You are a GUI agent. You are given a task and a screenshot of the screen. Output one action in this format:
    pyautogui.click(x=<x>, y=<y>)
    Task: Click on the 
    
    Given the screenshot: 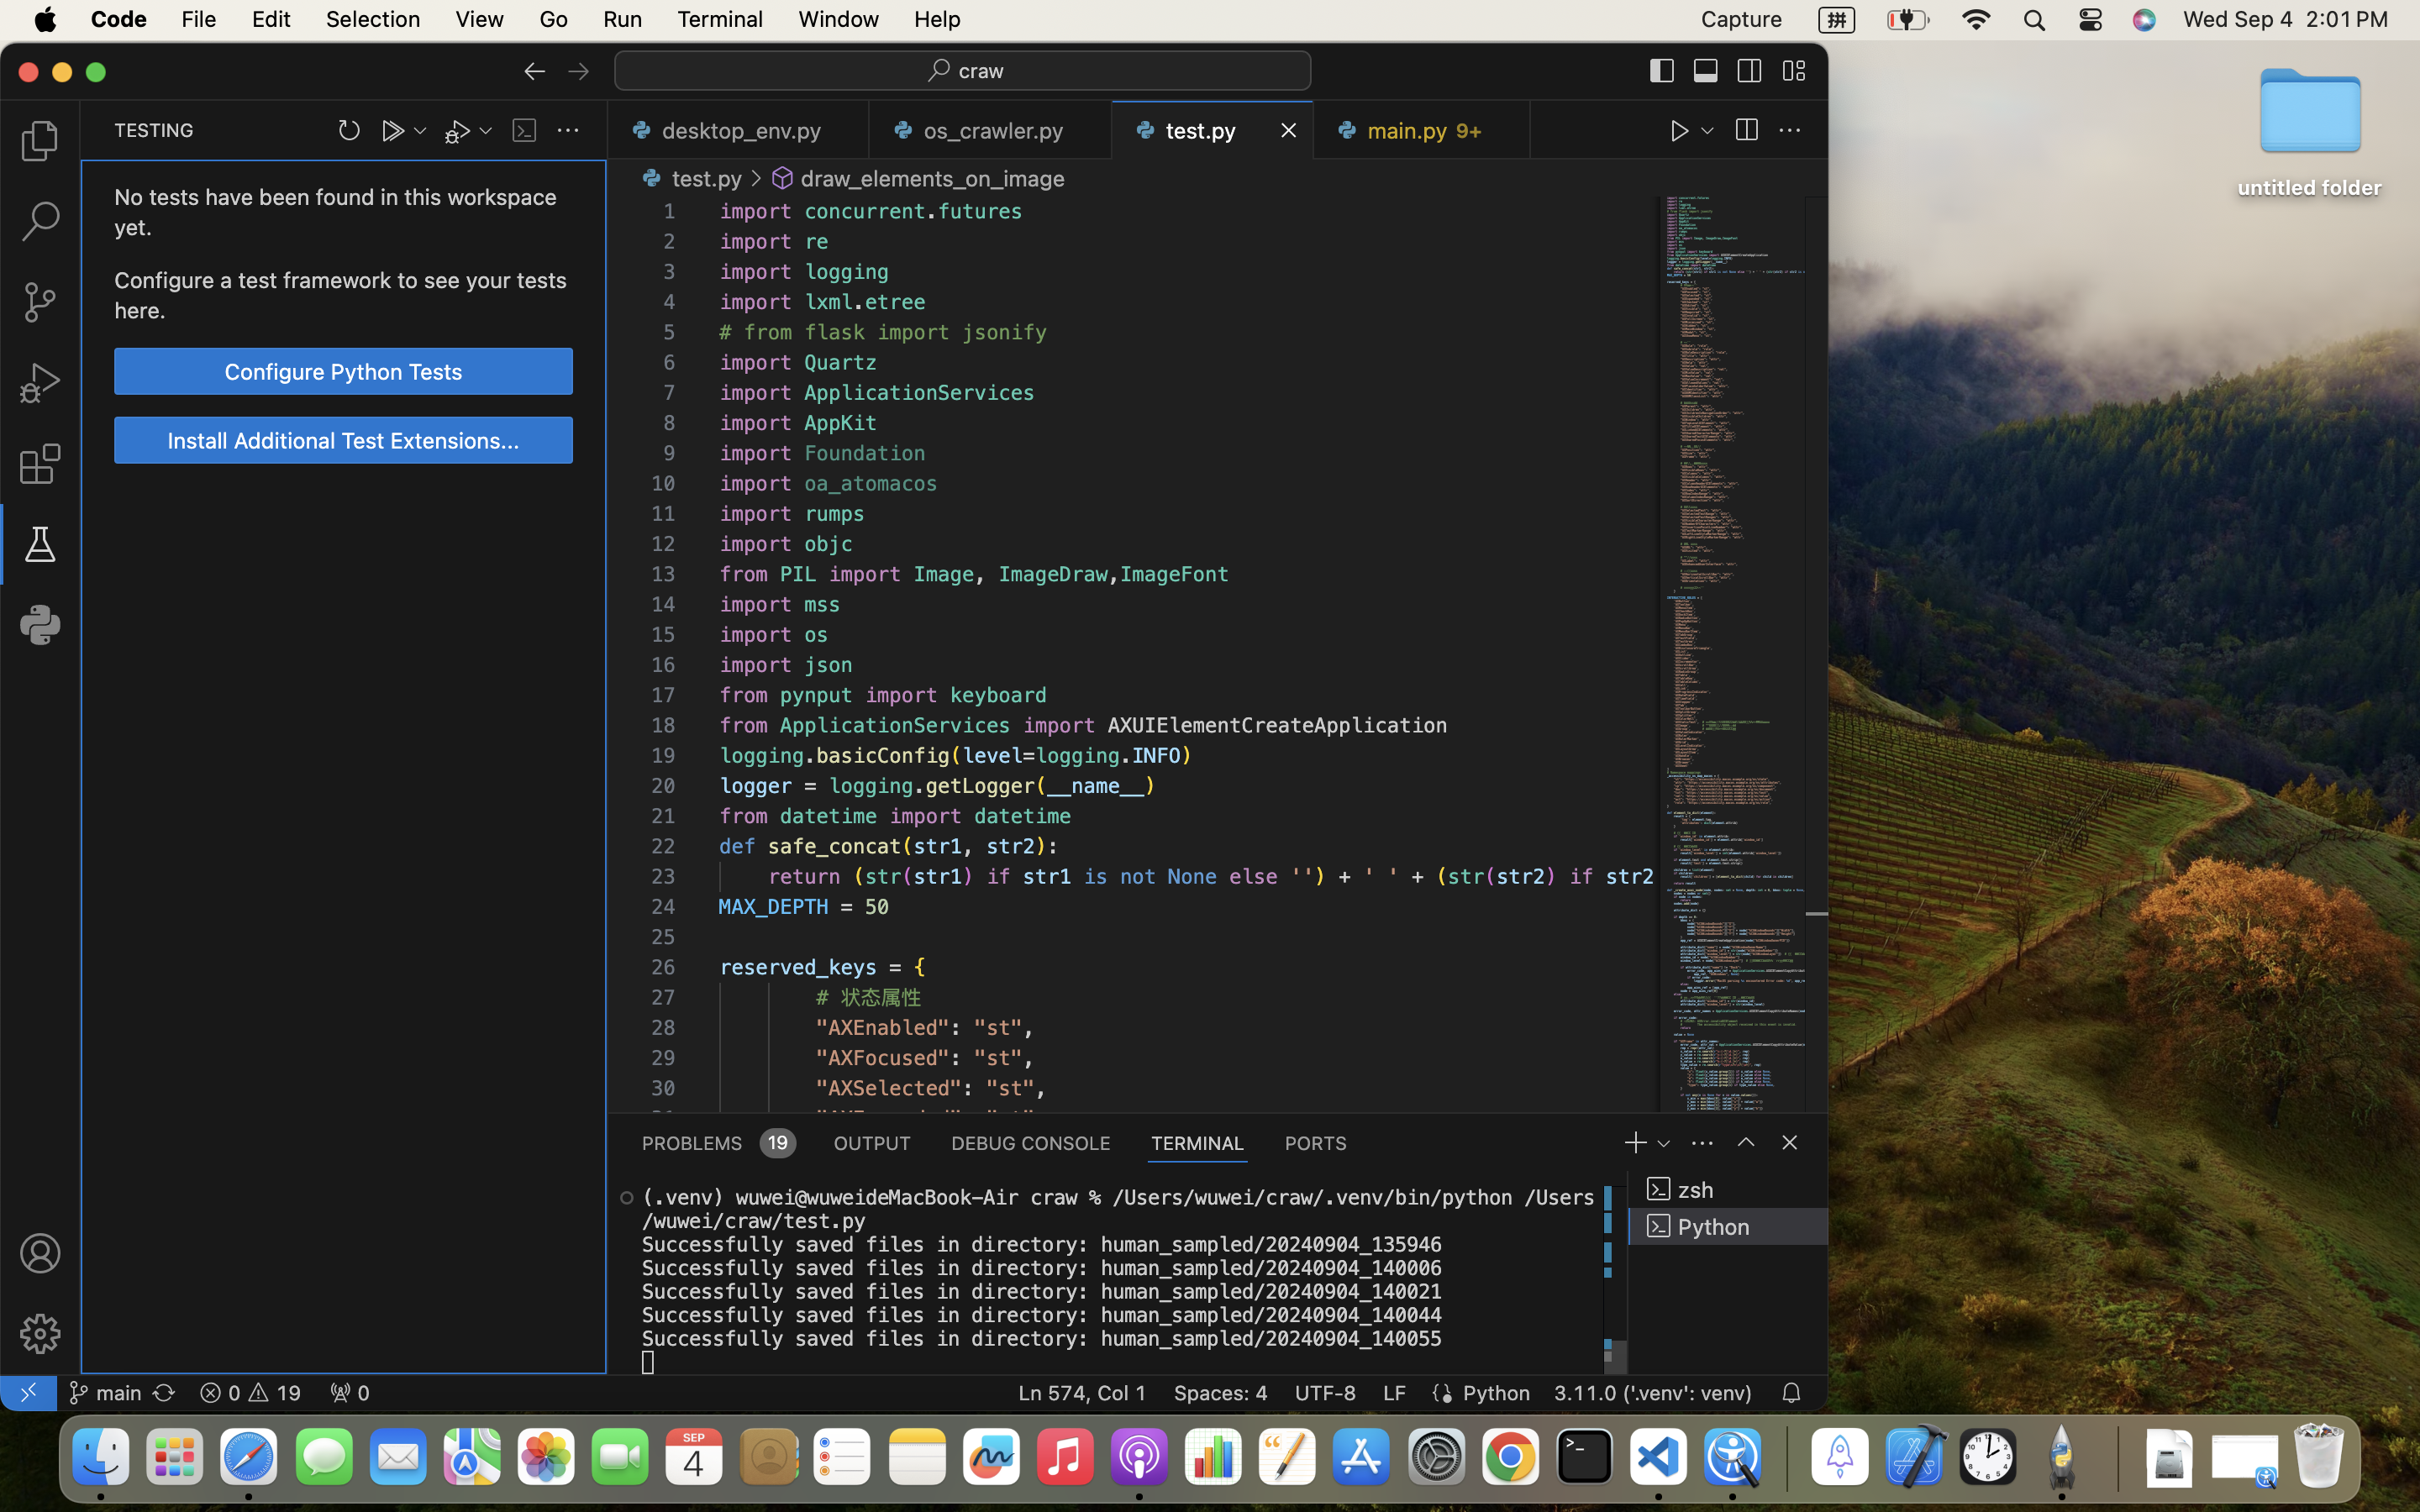 What is the action you would take?
    pyautogui.click(x=1749, y=71)
    